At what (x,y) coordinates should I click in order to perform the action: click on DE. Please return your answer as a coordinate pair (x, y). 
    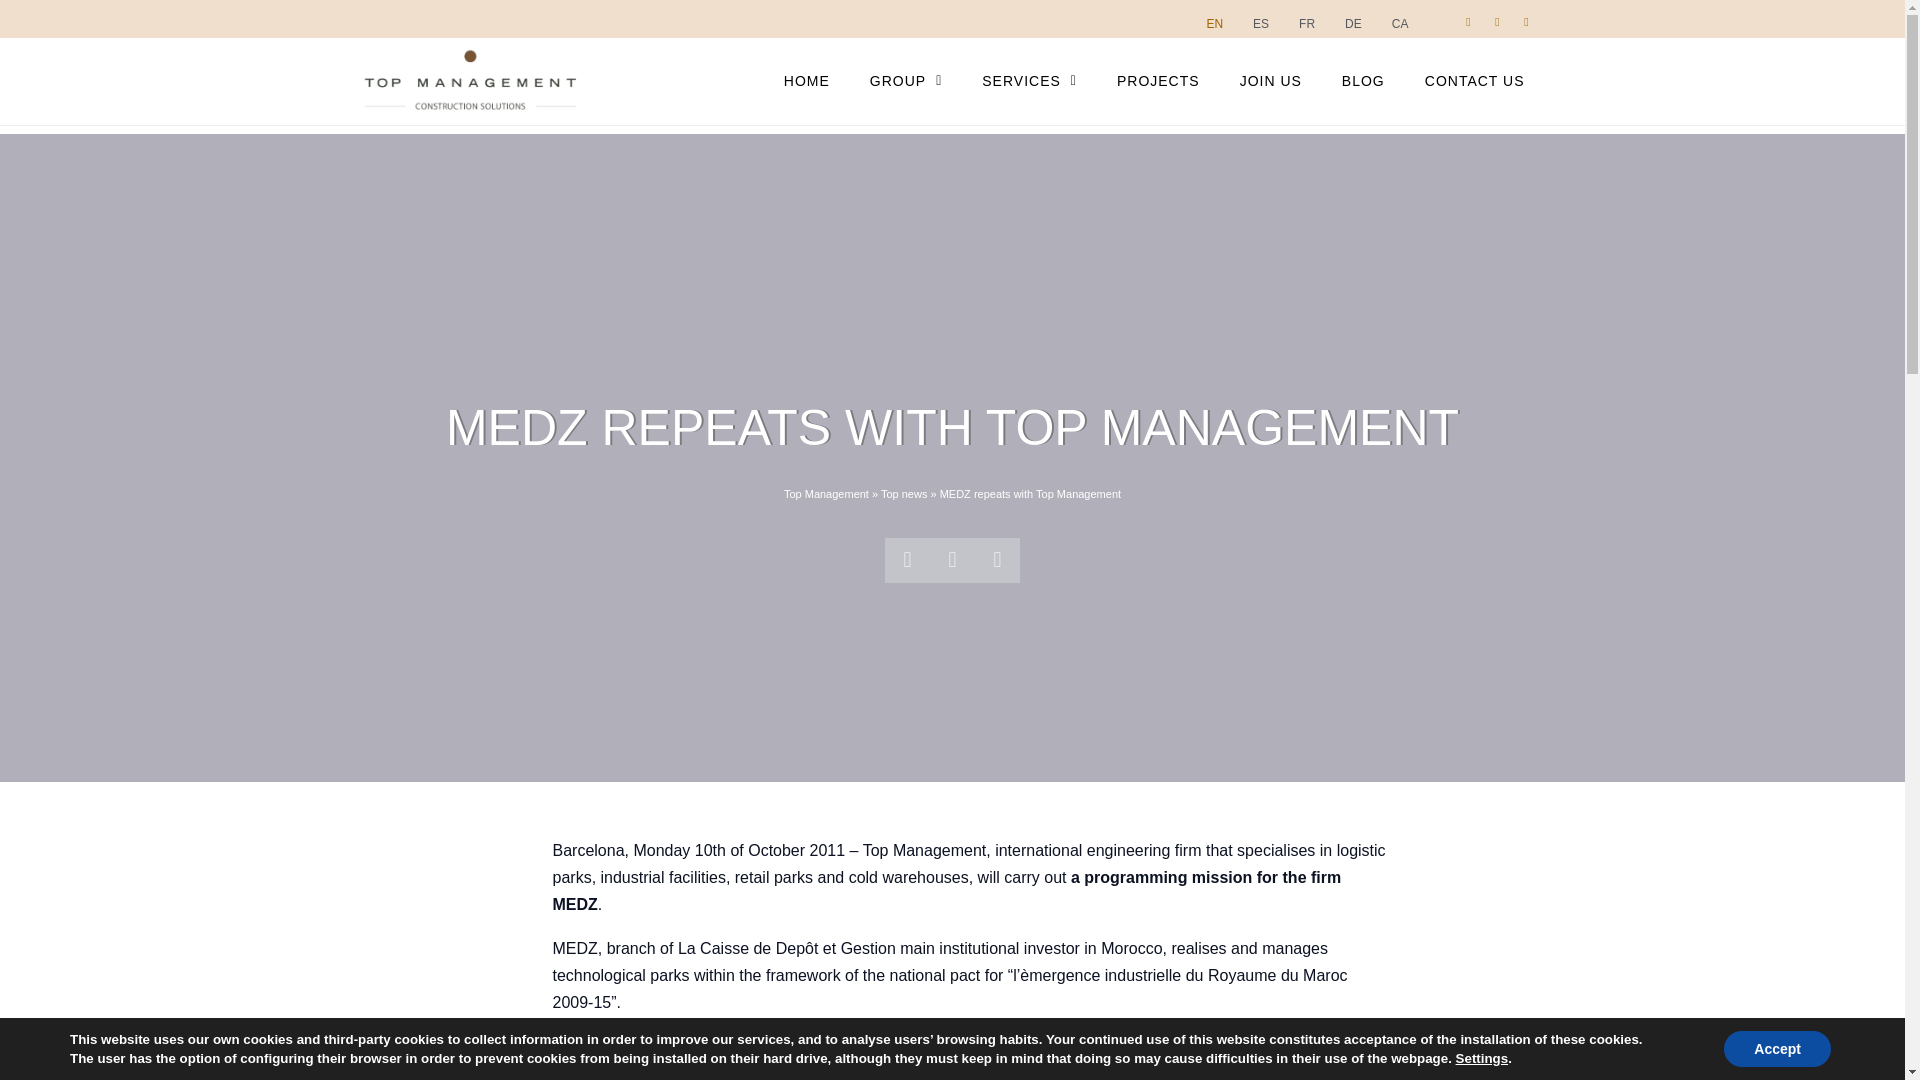
    Looking at the image, I should click on (1348, 24).